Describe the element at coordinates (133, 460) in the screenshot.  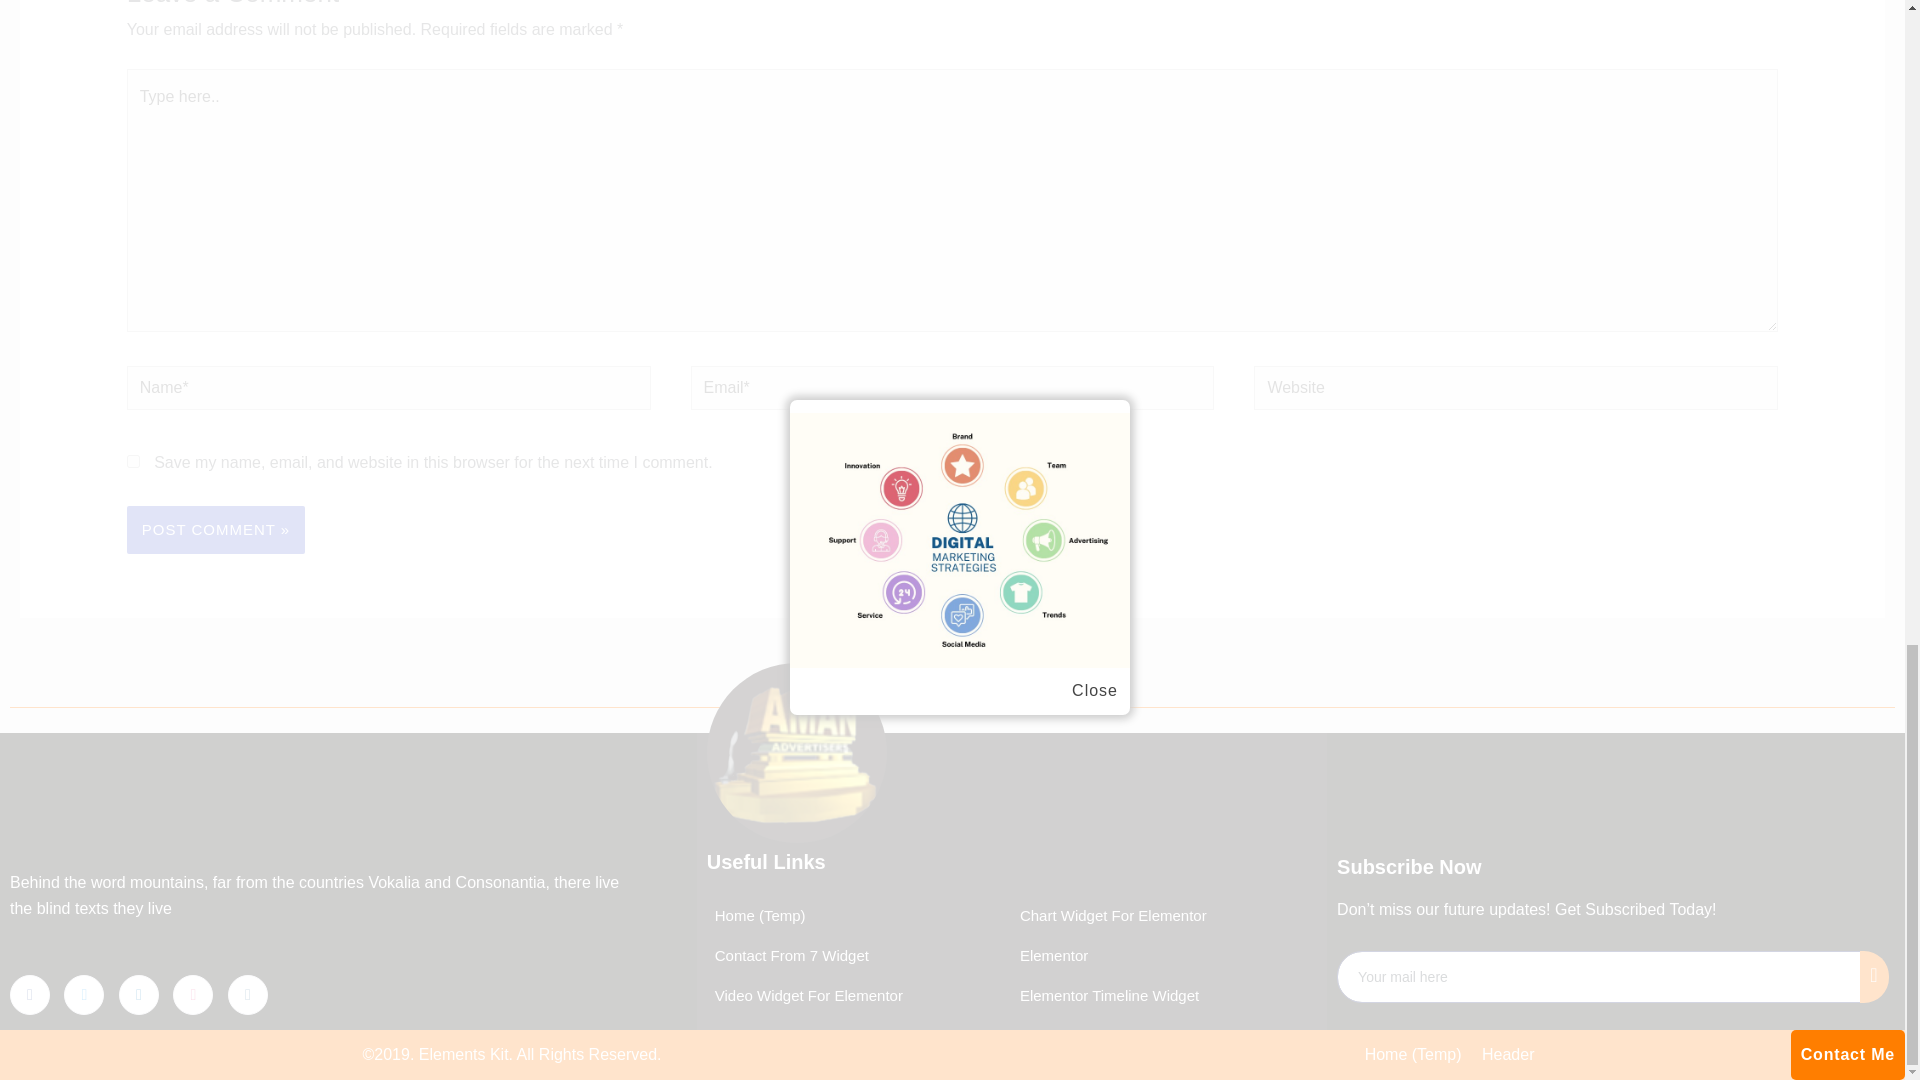
I see `yes` at that location.